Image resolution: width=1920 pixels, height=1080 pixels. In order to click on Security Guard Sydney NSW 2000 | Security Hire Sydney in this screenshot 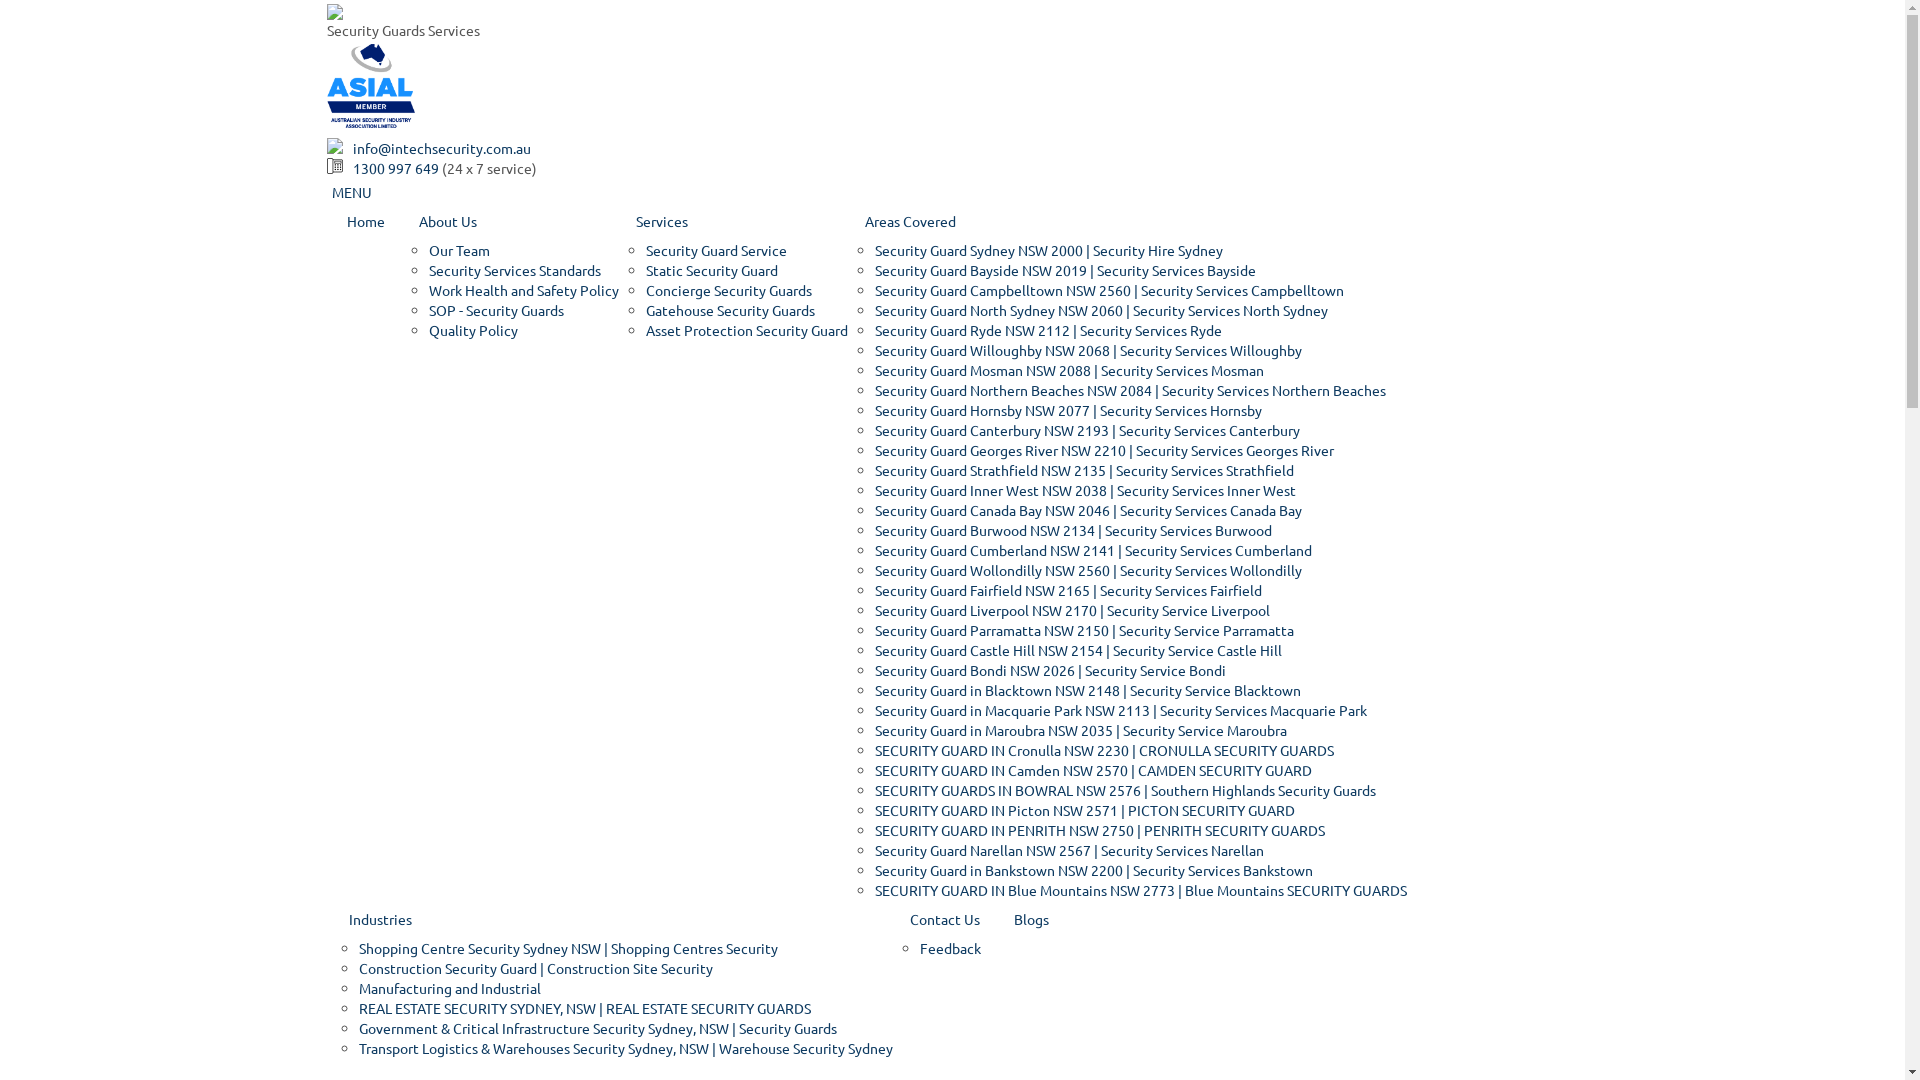, I will do `click(1048, 250)`.